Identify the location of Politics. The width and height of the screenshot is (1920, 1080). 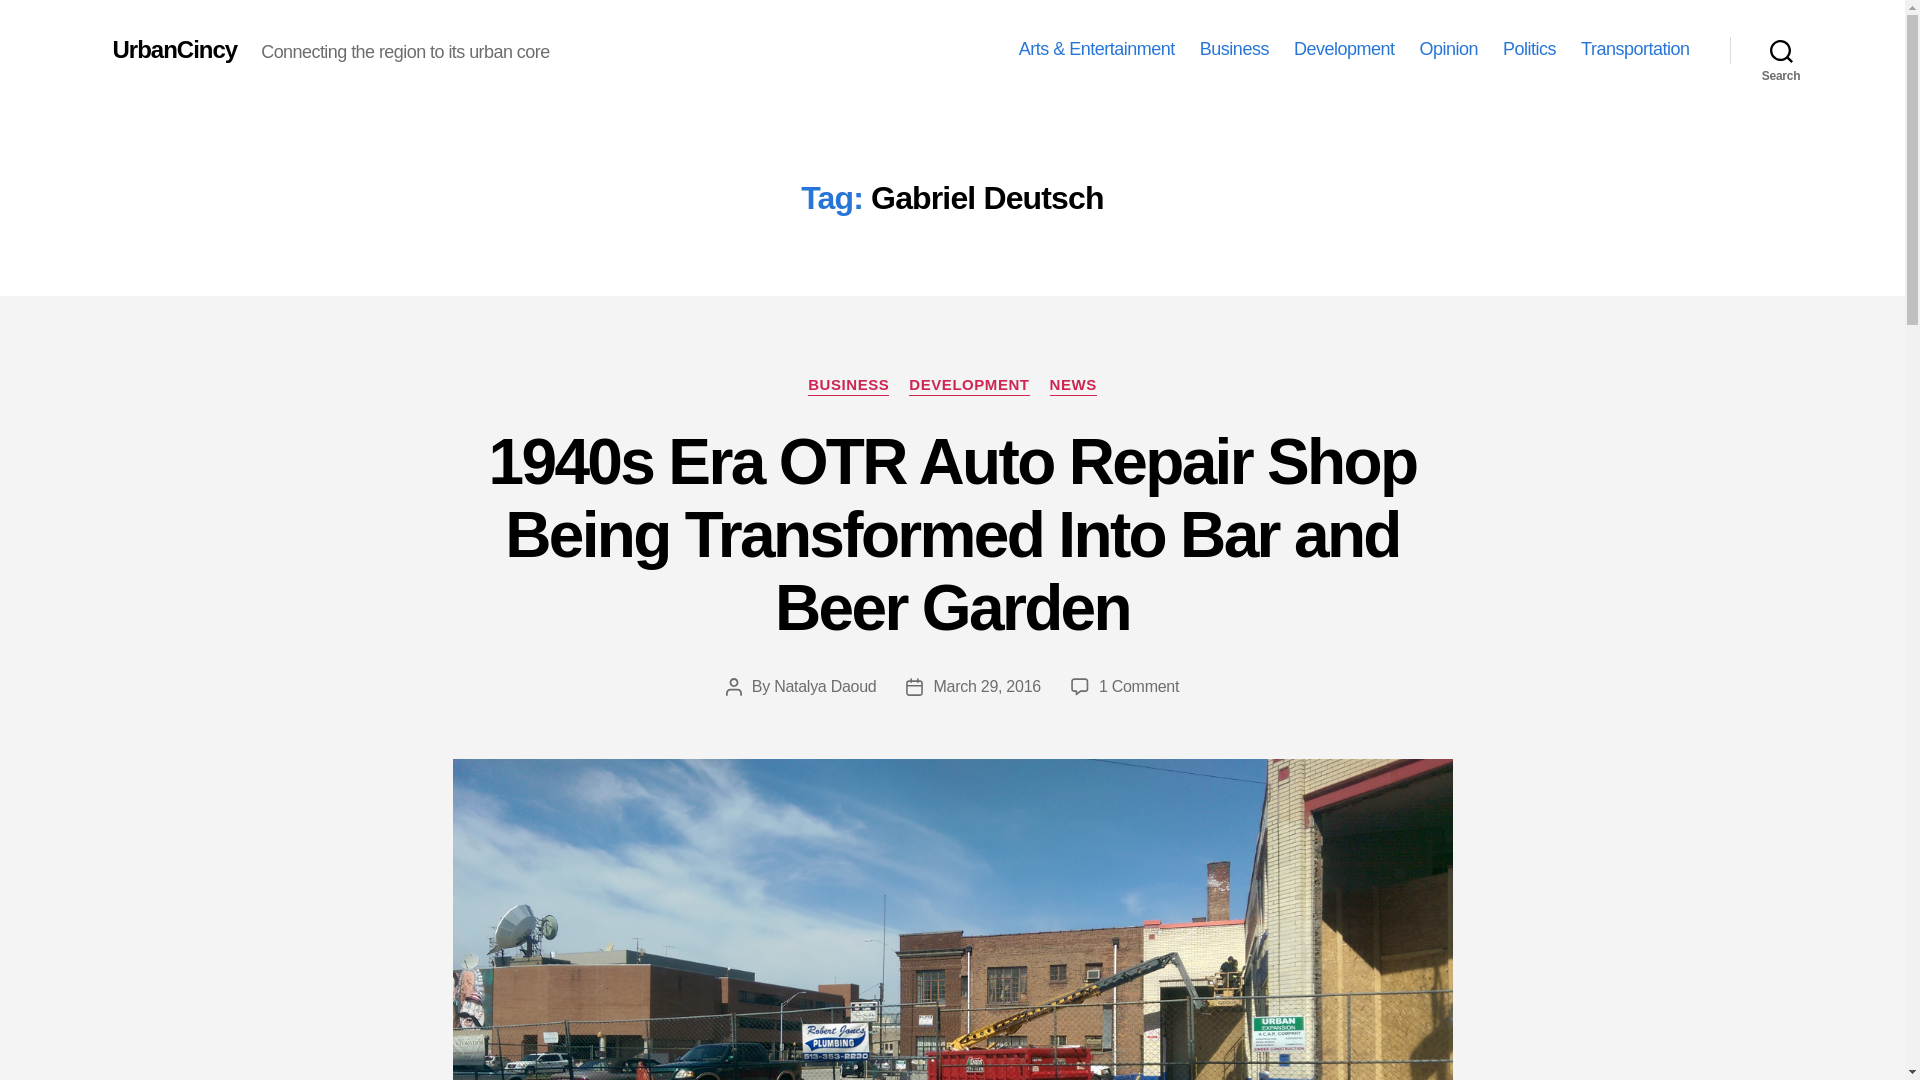
(1529, 49).